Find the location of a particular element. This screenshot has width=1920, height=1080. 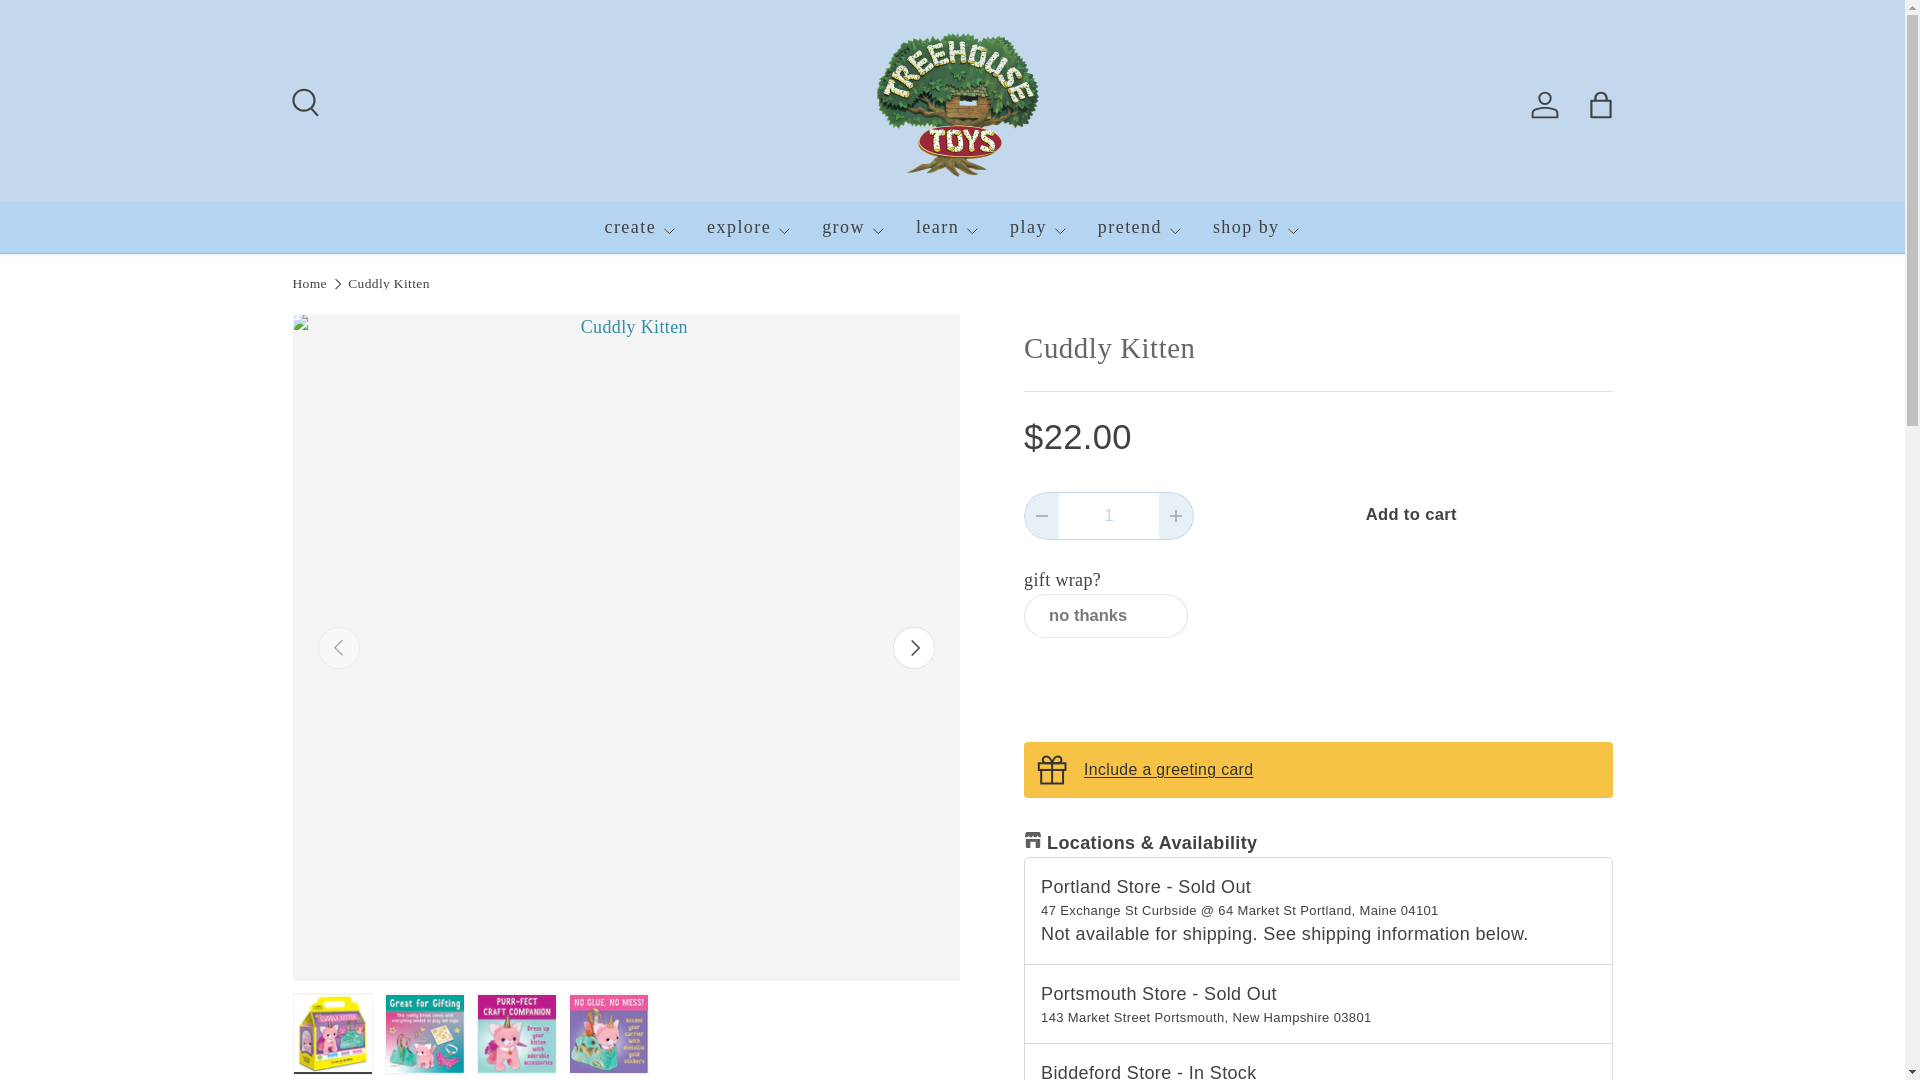

Log in is located at coordinates (1544, 105).